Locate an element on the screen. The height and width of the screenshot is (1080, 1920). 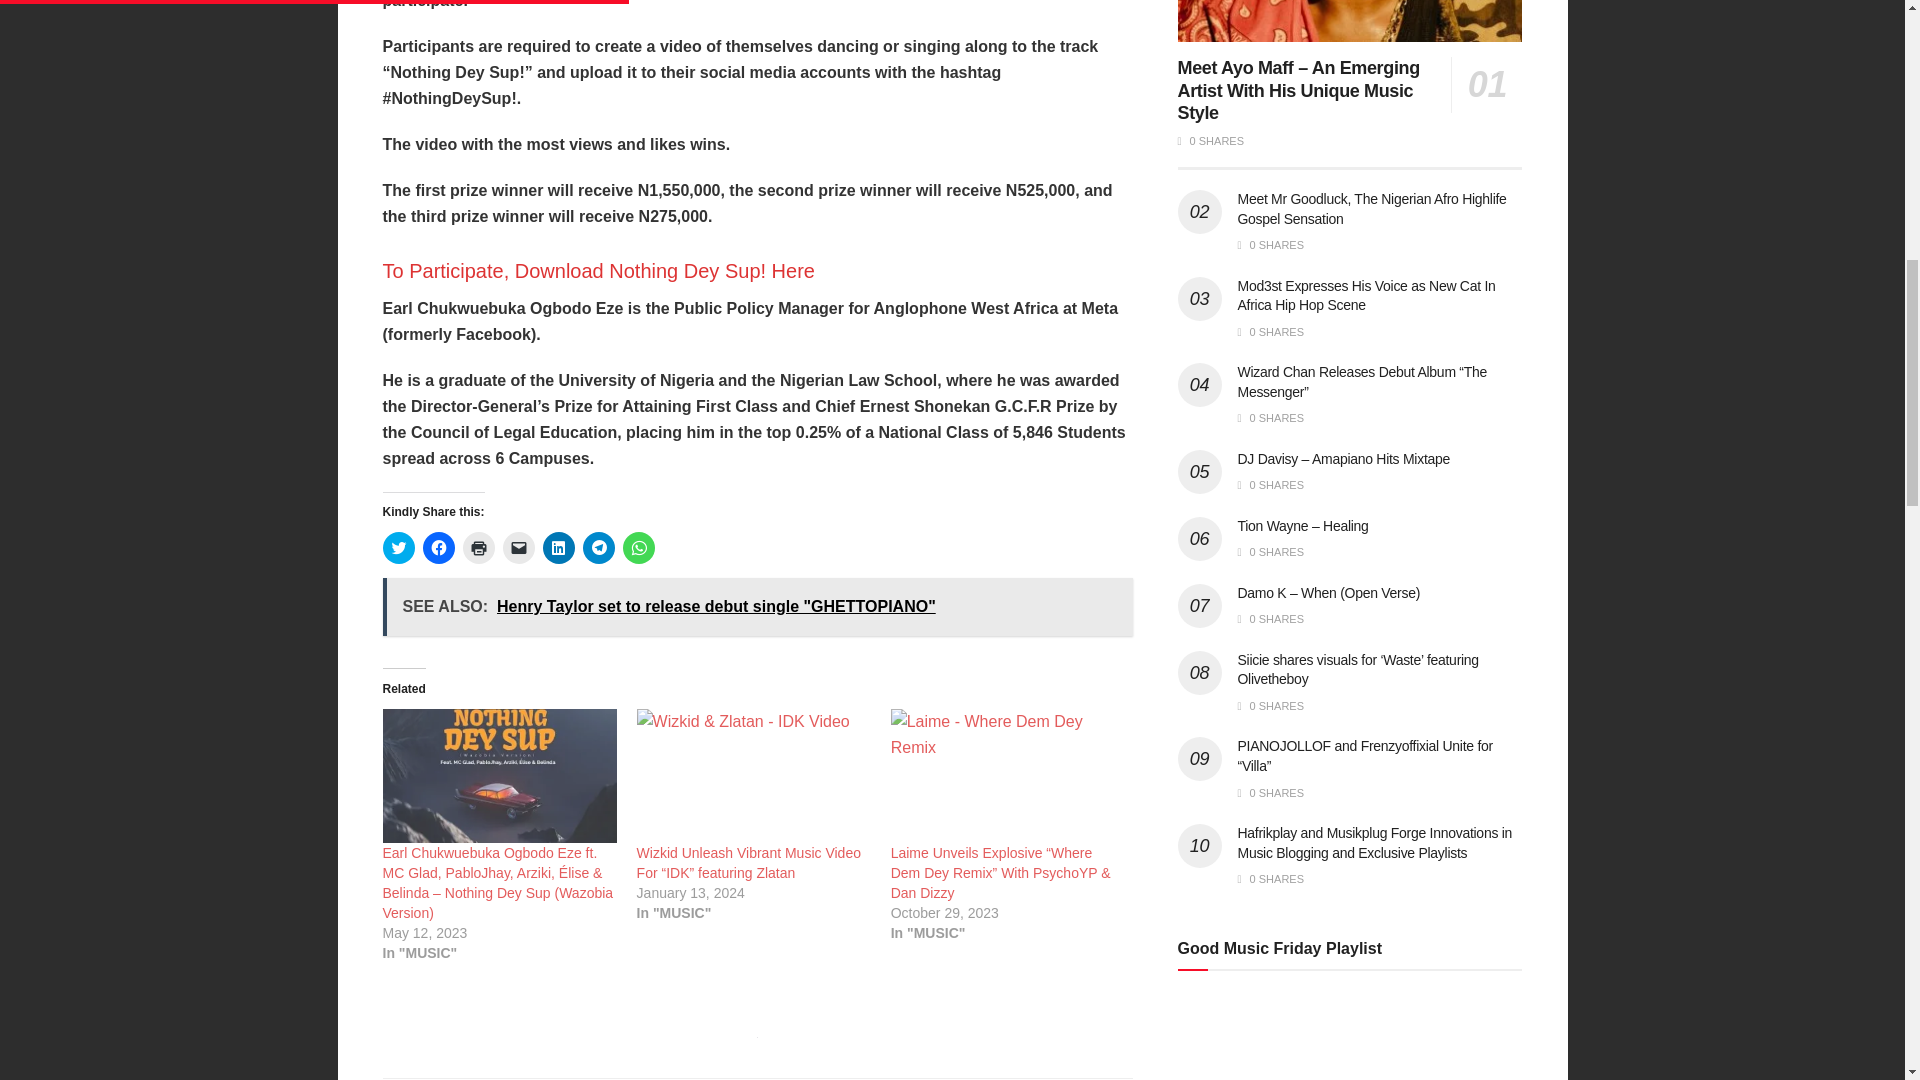
Click to share on WhatsApp is located at coordinates (638, 548).